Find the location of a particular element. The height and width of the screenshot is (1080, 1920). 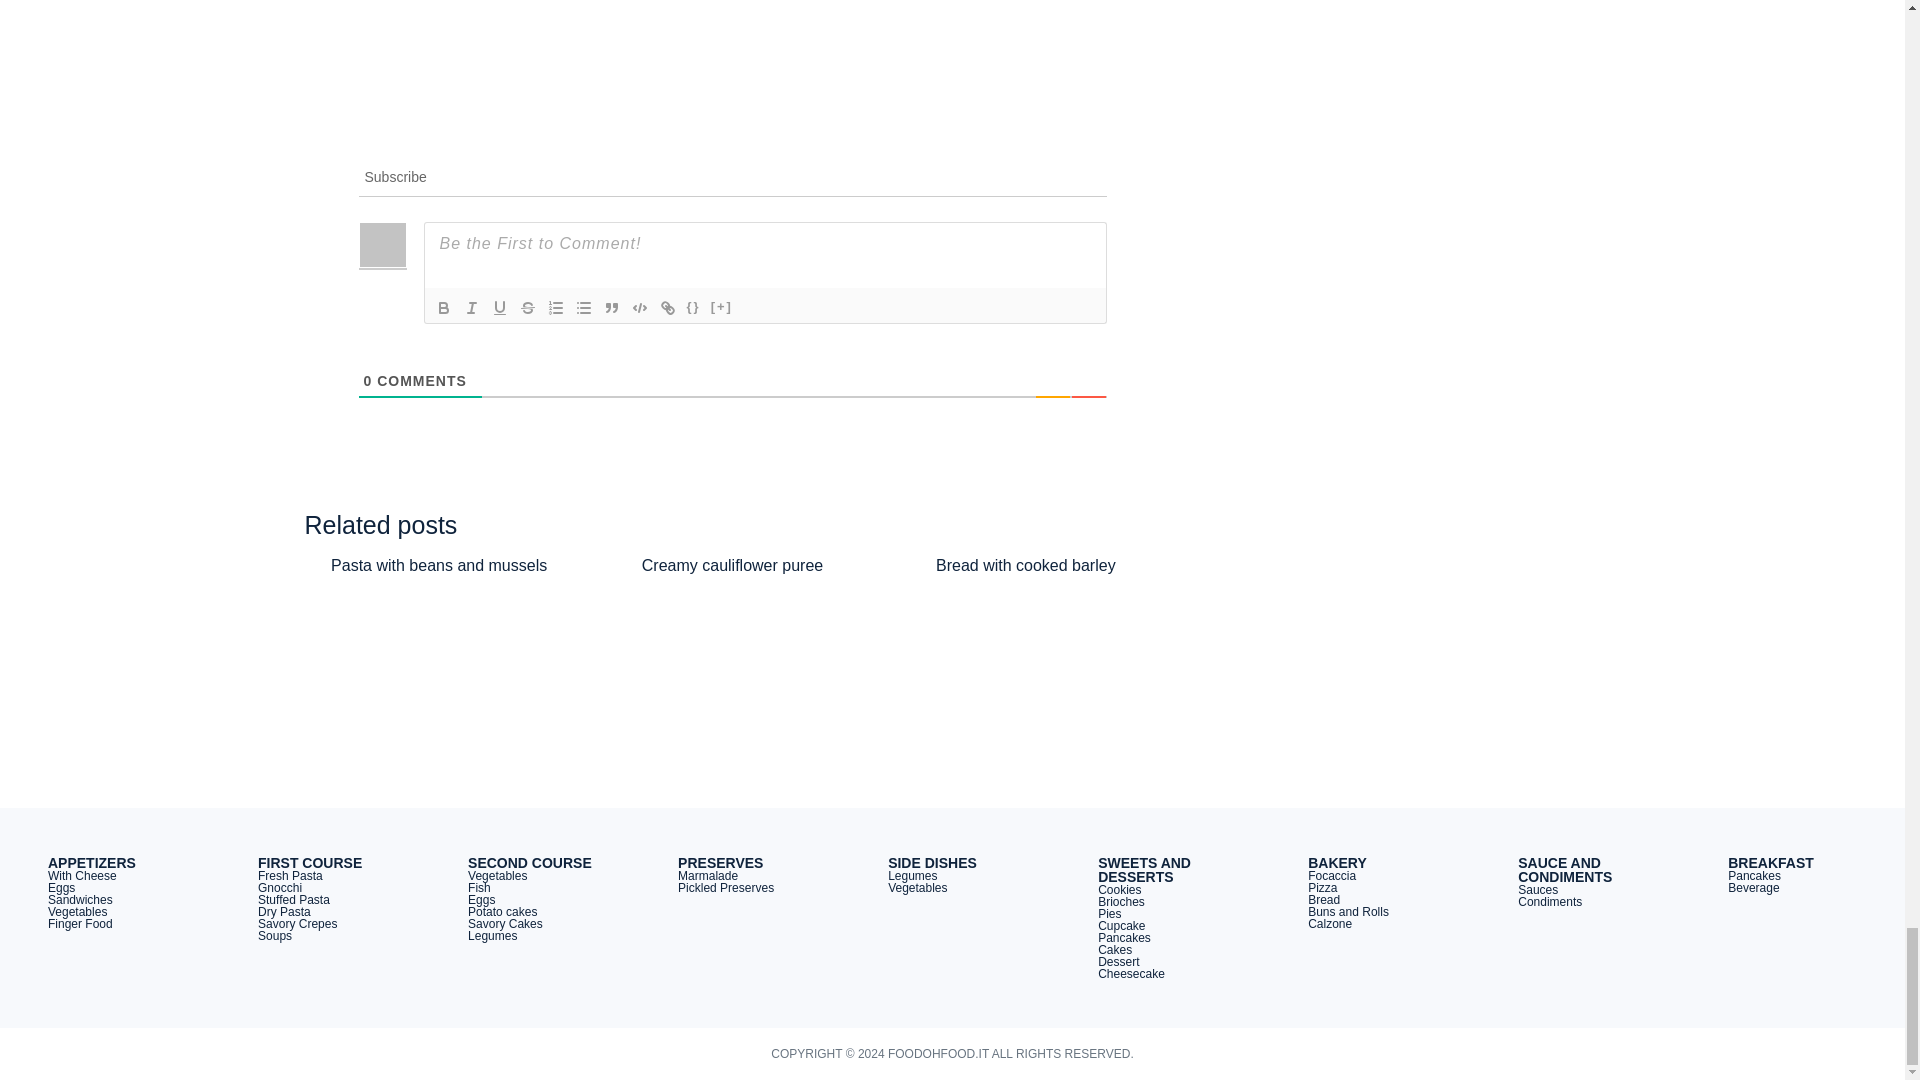

Bold is located at coordinates (444, 307).